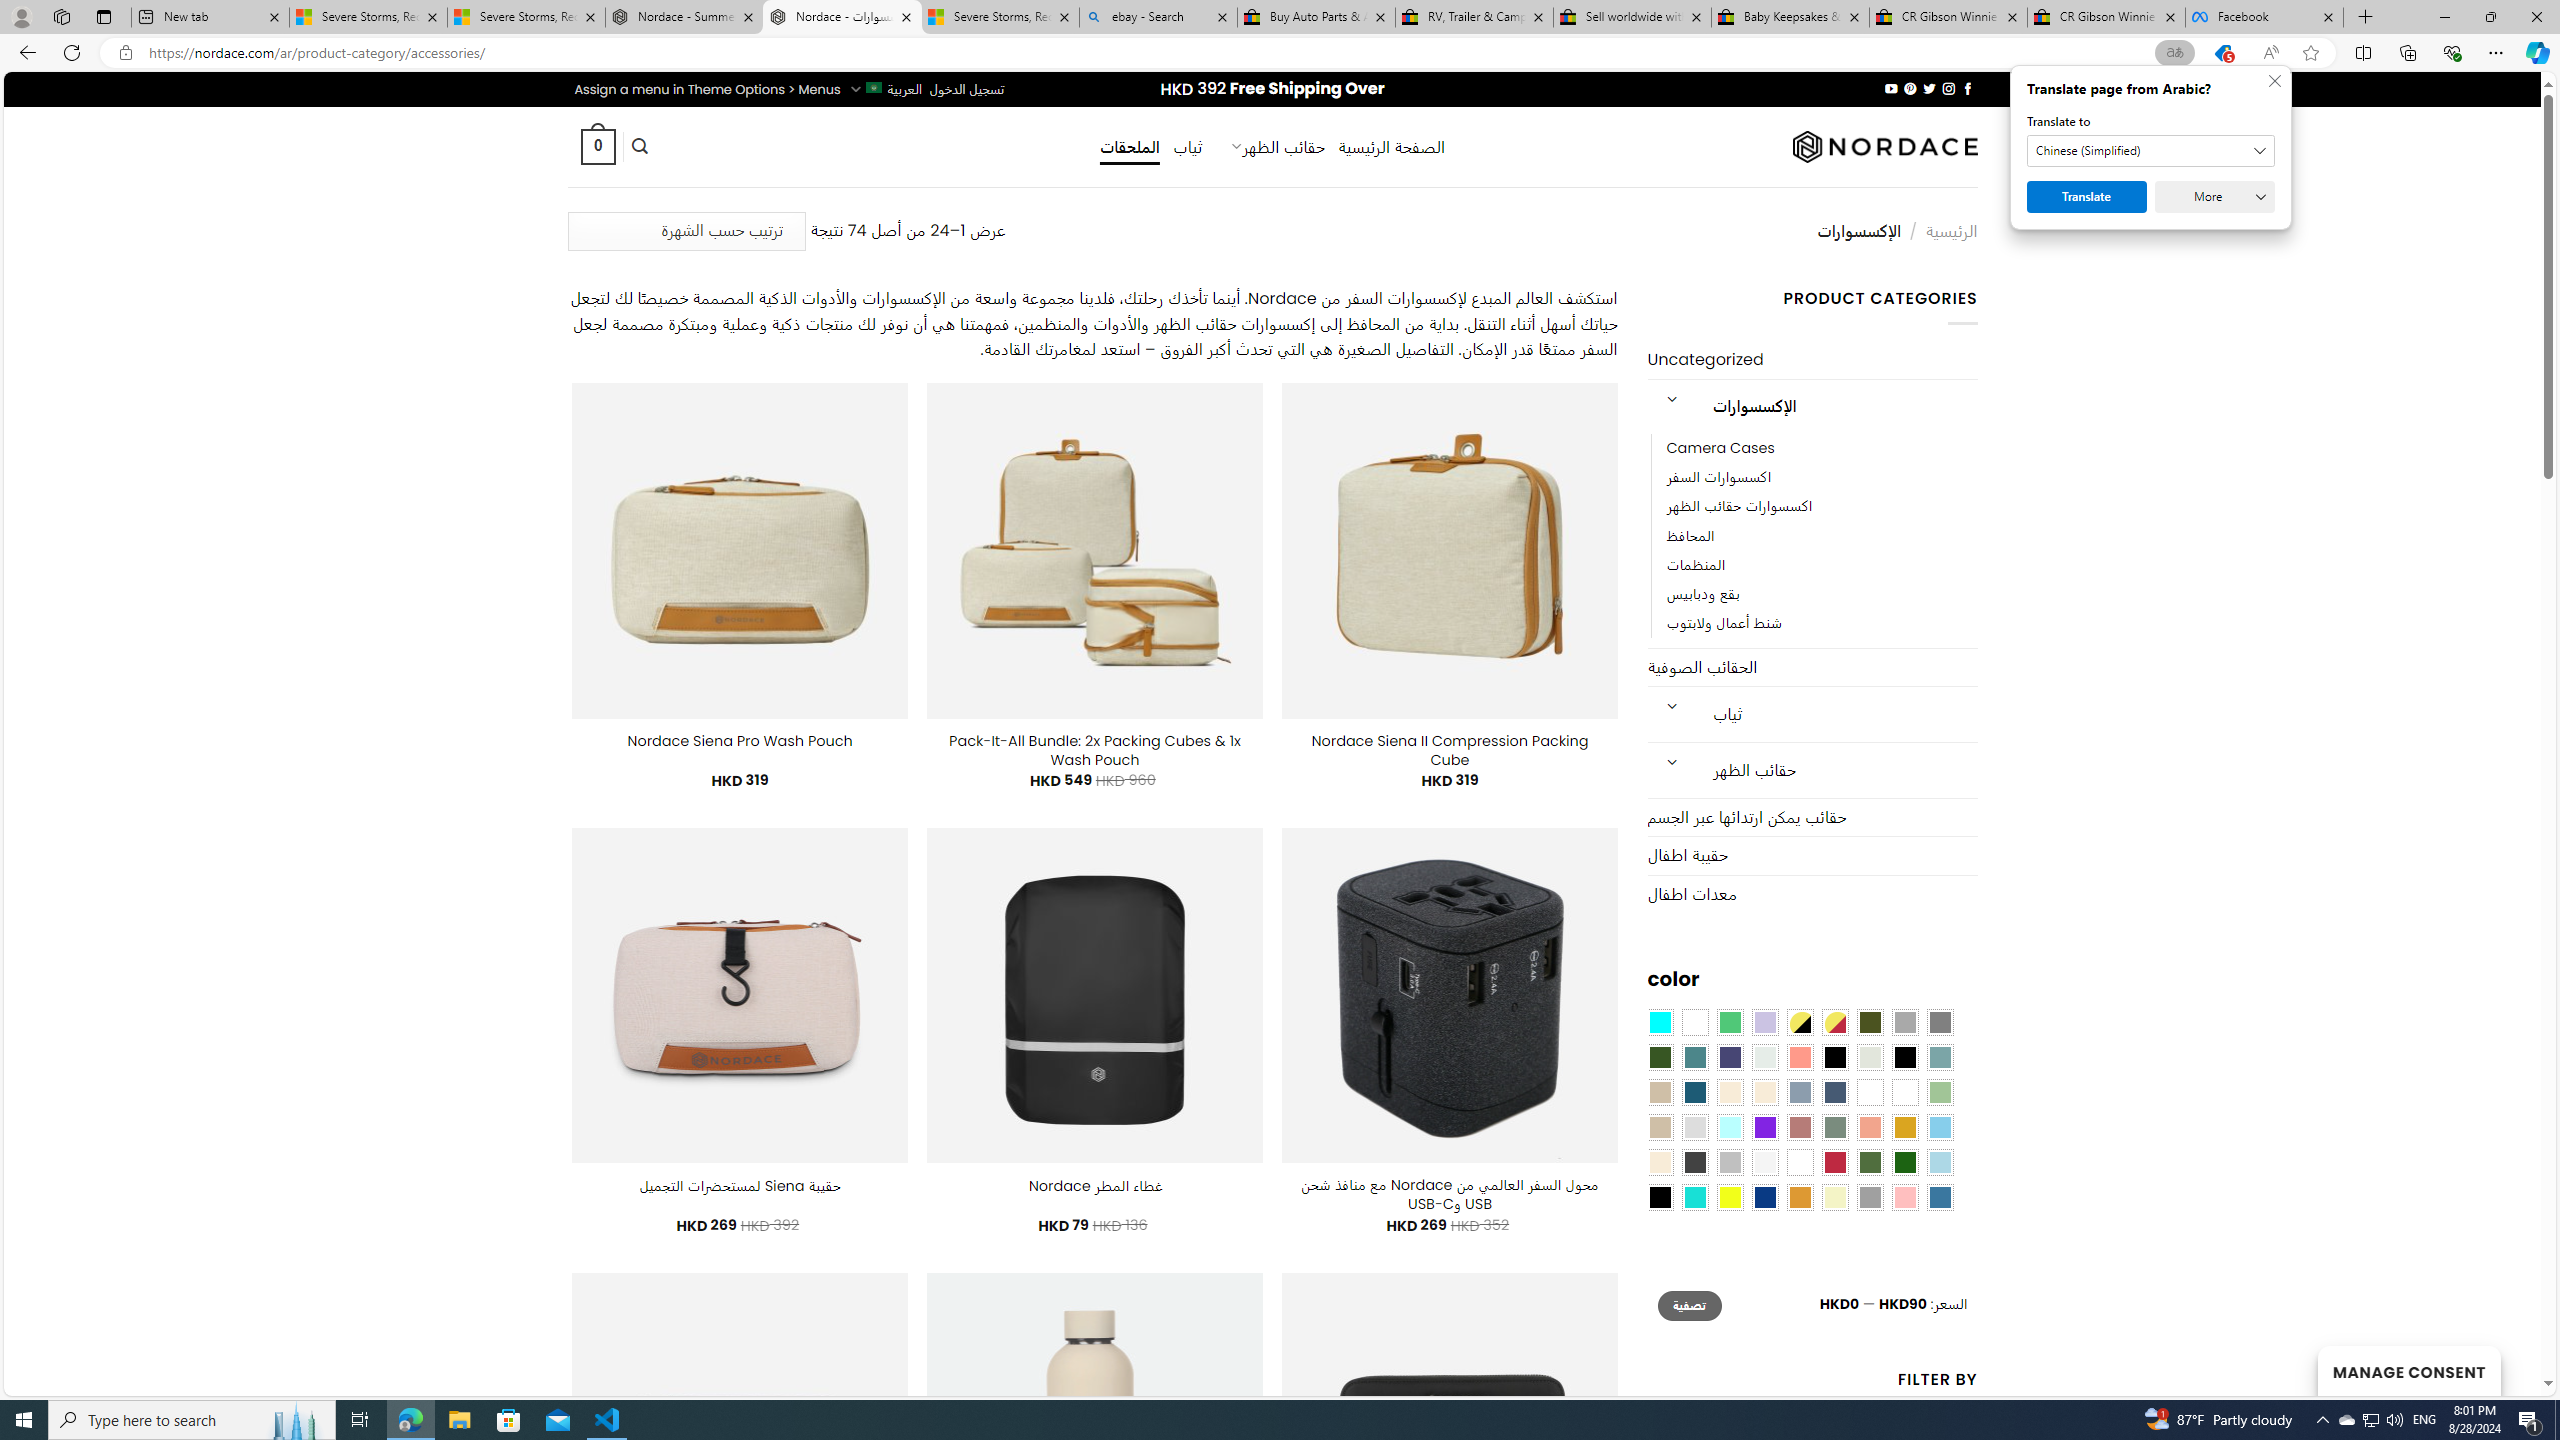 This screenshot has height=1440, width=2560. I want to click on Sell worldwide with eBay, so click(1633, 17).